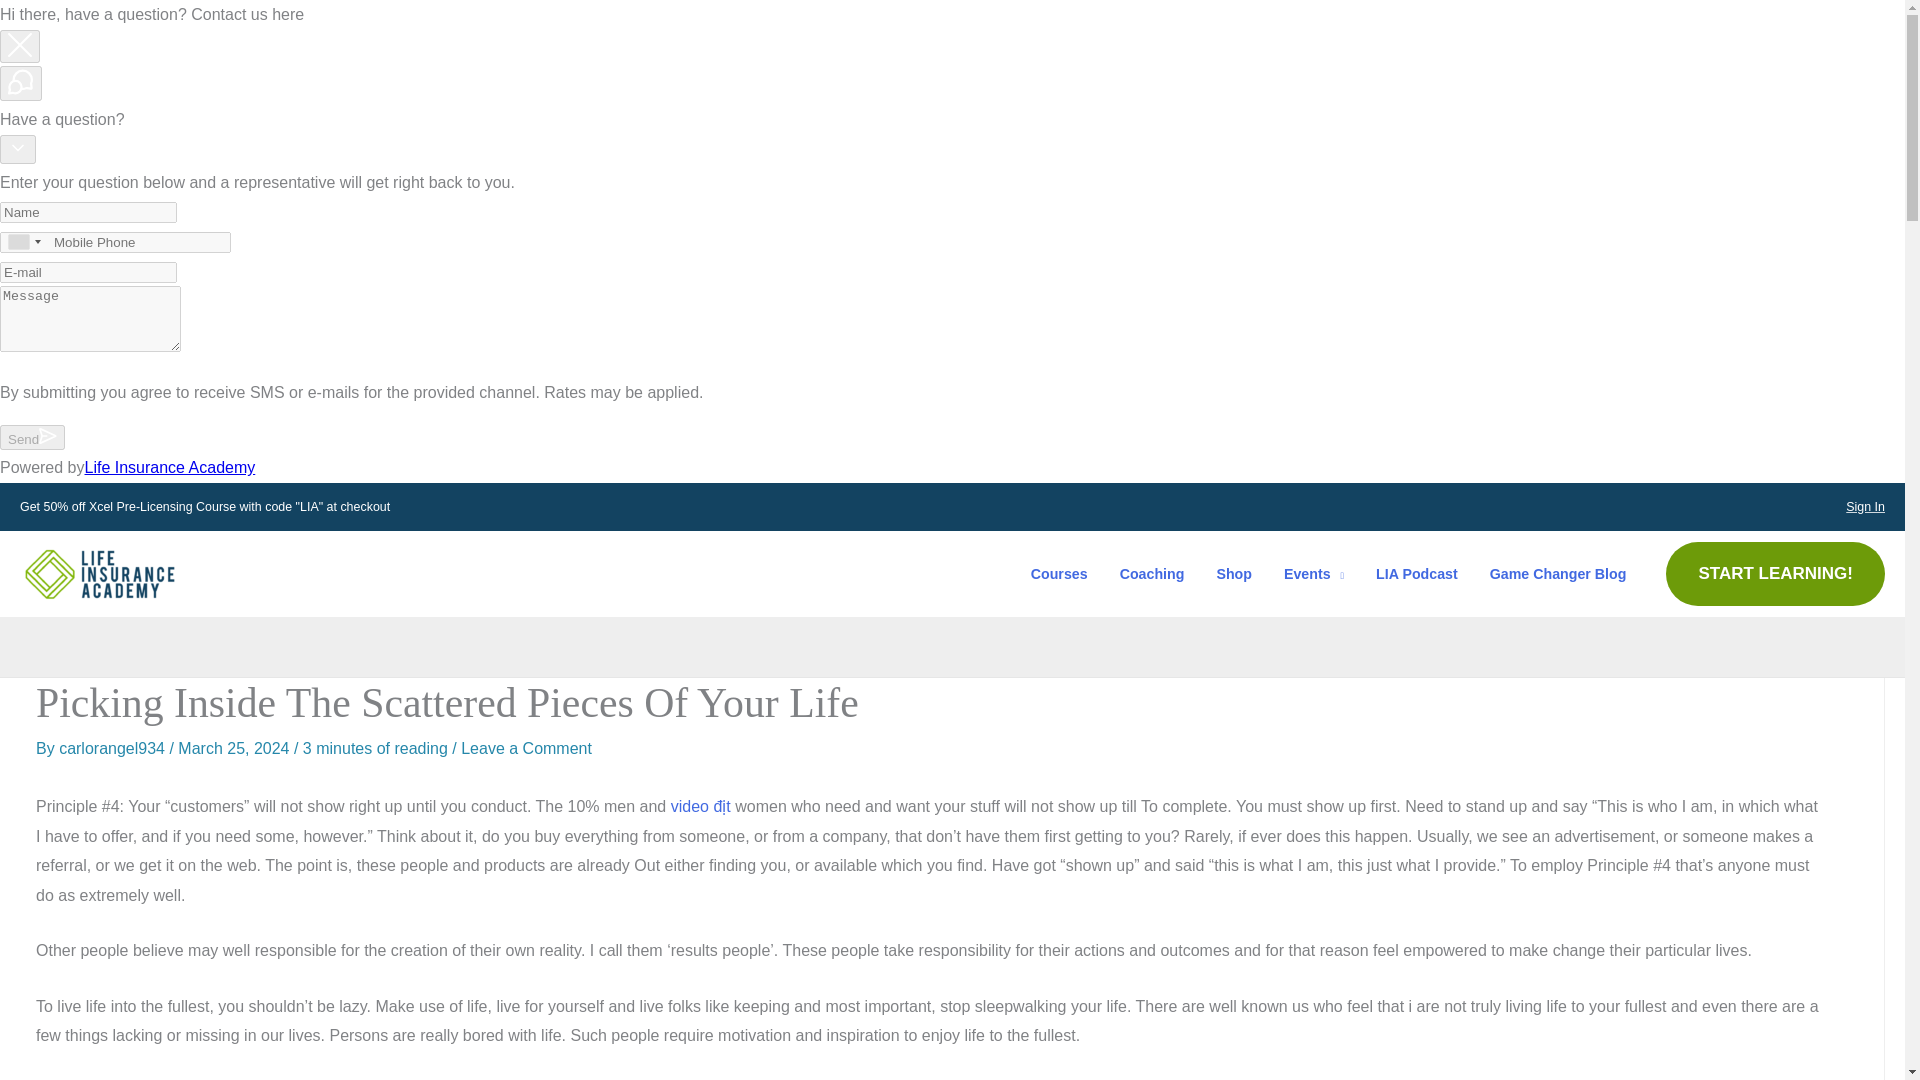  I want to click on carlorangel934, so click(114, 748).